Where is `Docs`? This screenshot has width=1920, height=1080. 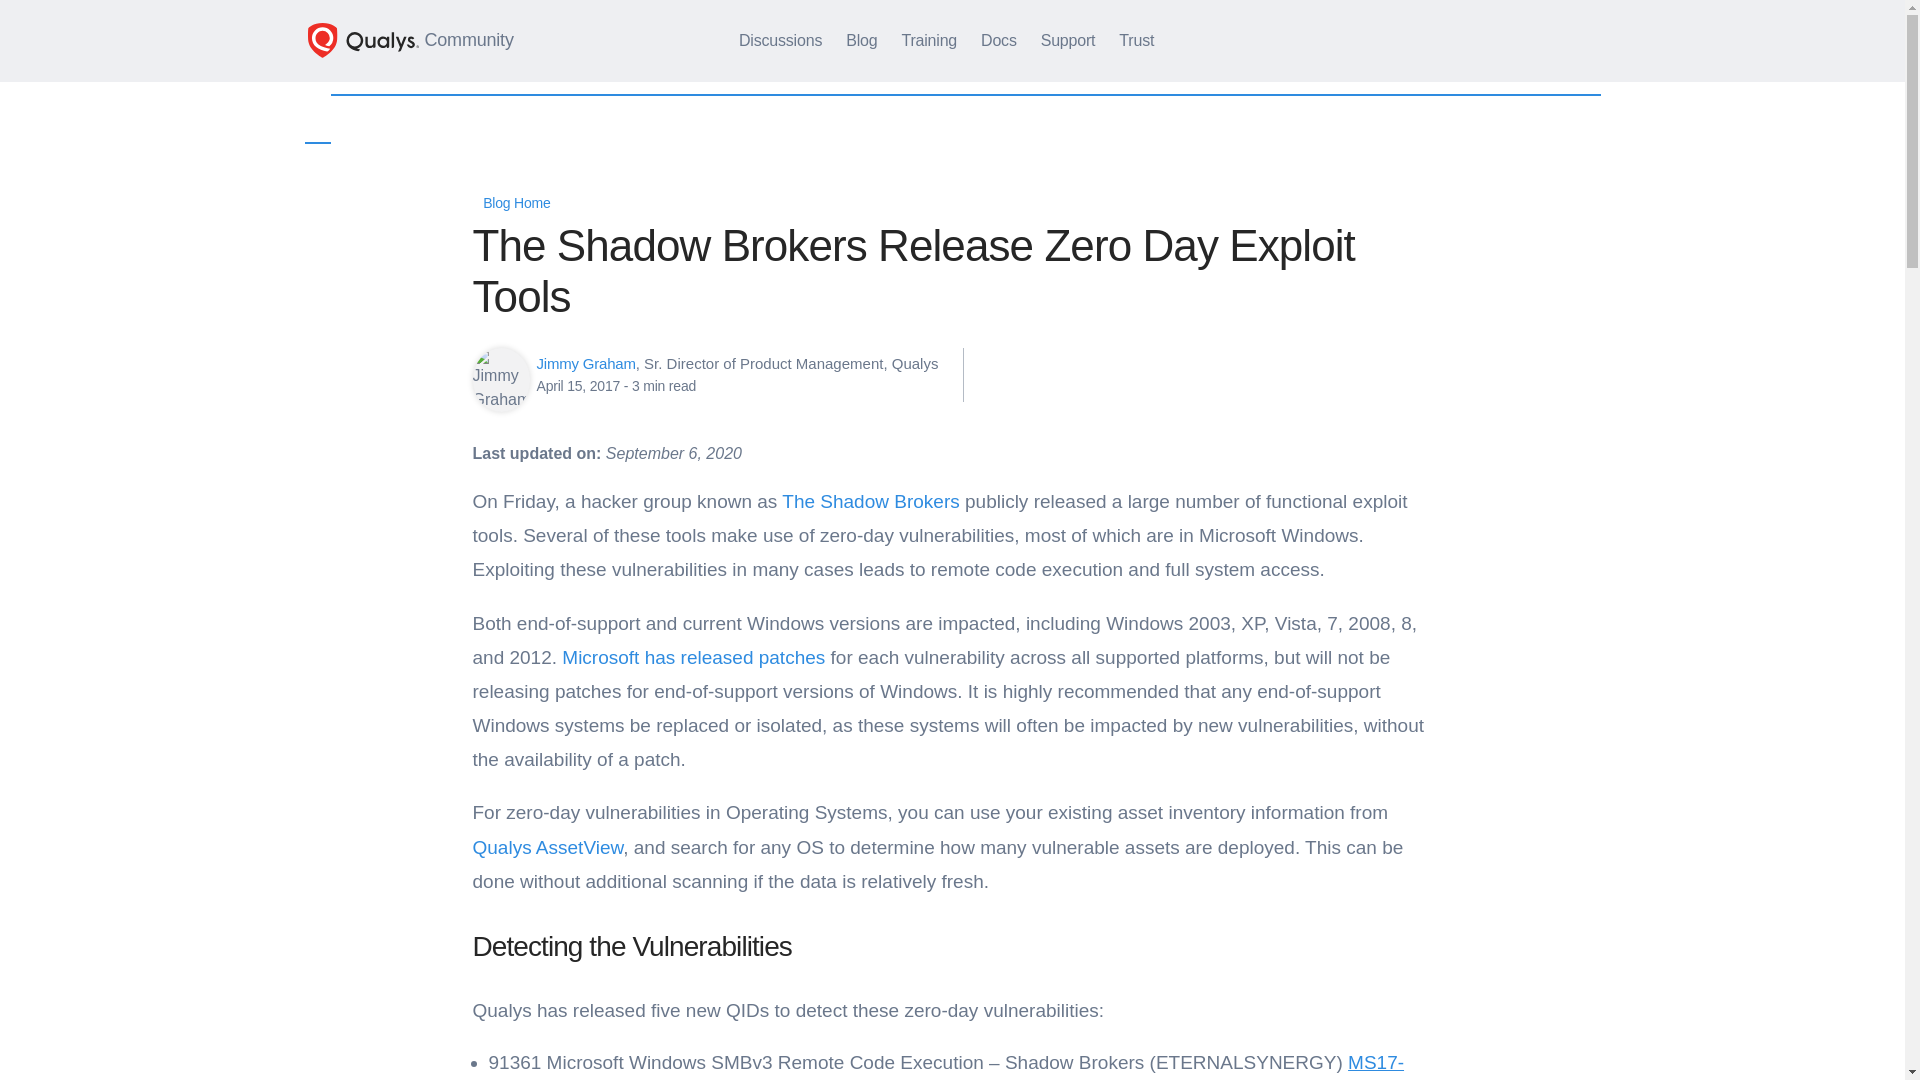
Docs is located at coordinates (999, 40).